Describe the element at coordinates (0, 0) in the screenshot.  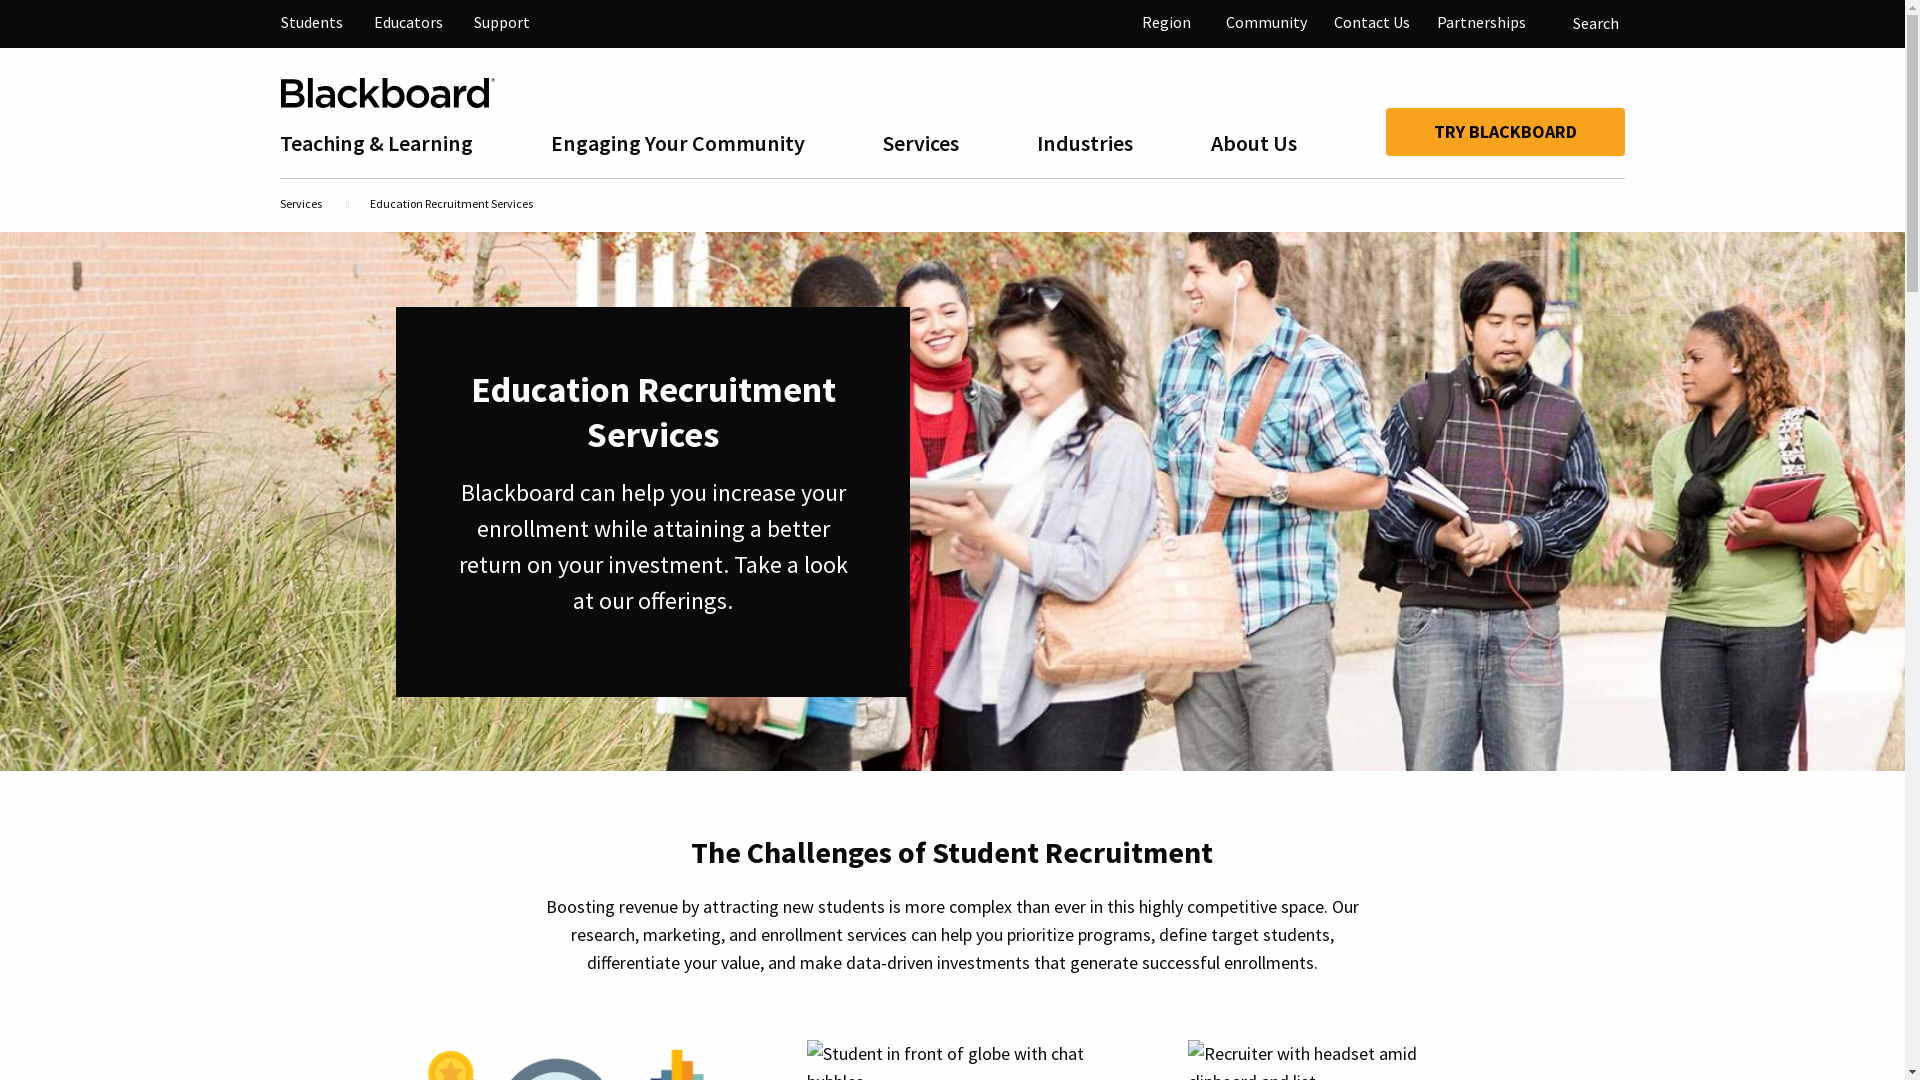
I see `Skip to main content` at that location.